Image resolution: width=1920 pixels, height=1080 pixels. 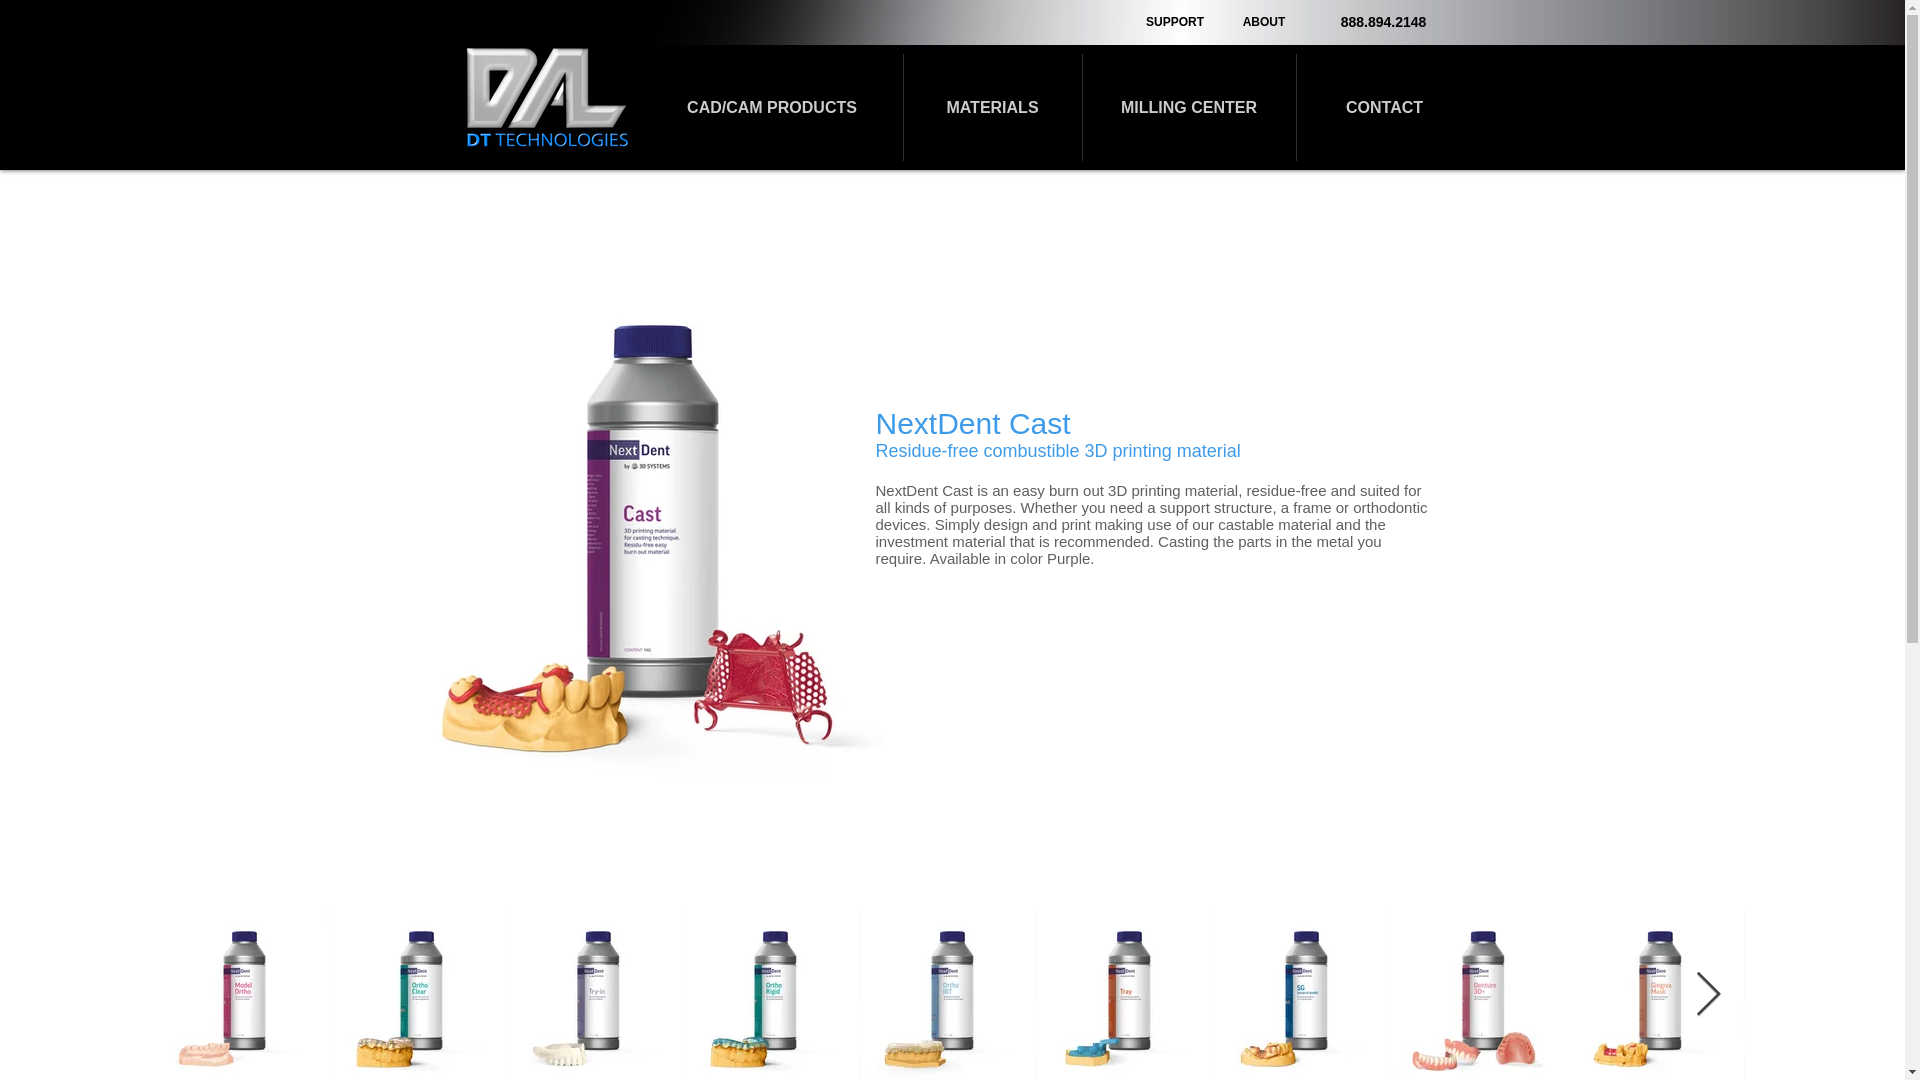 I want to click on SUPPORT, so click(x=1259, y=24).